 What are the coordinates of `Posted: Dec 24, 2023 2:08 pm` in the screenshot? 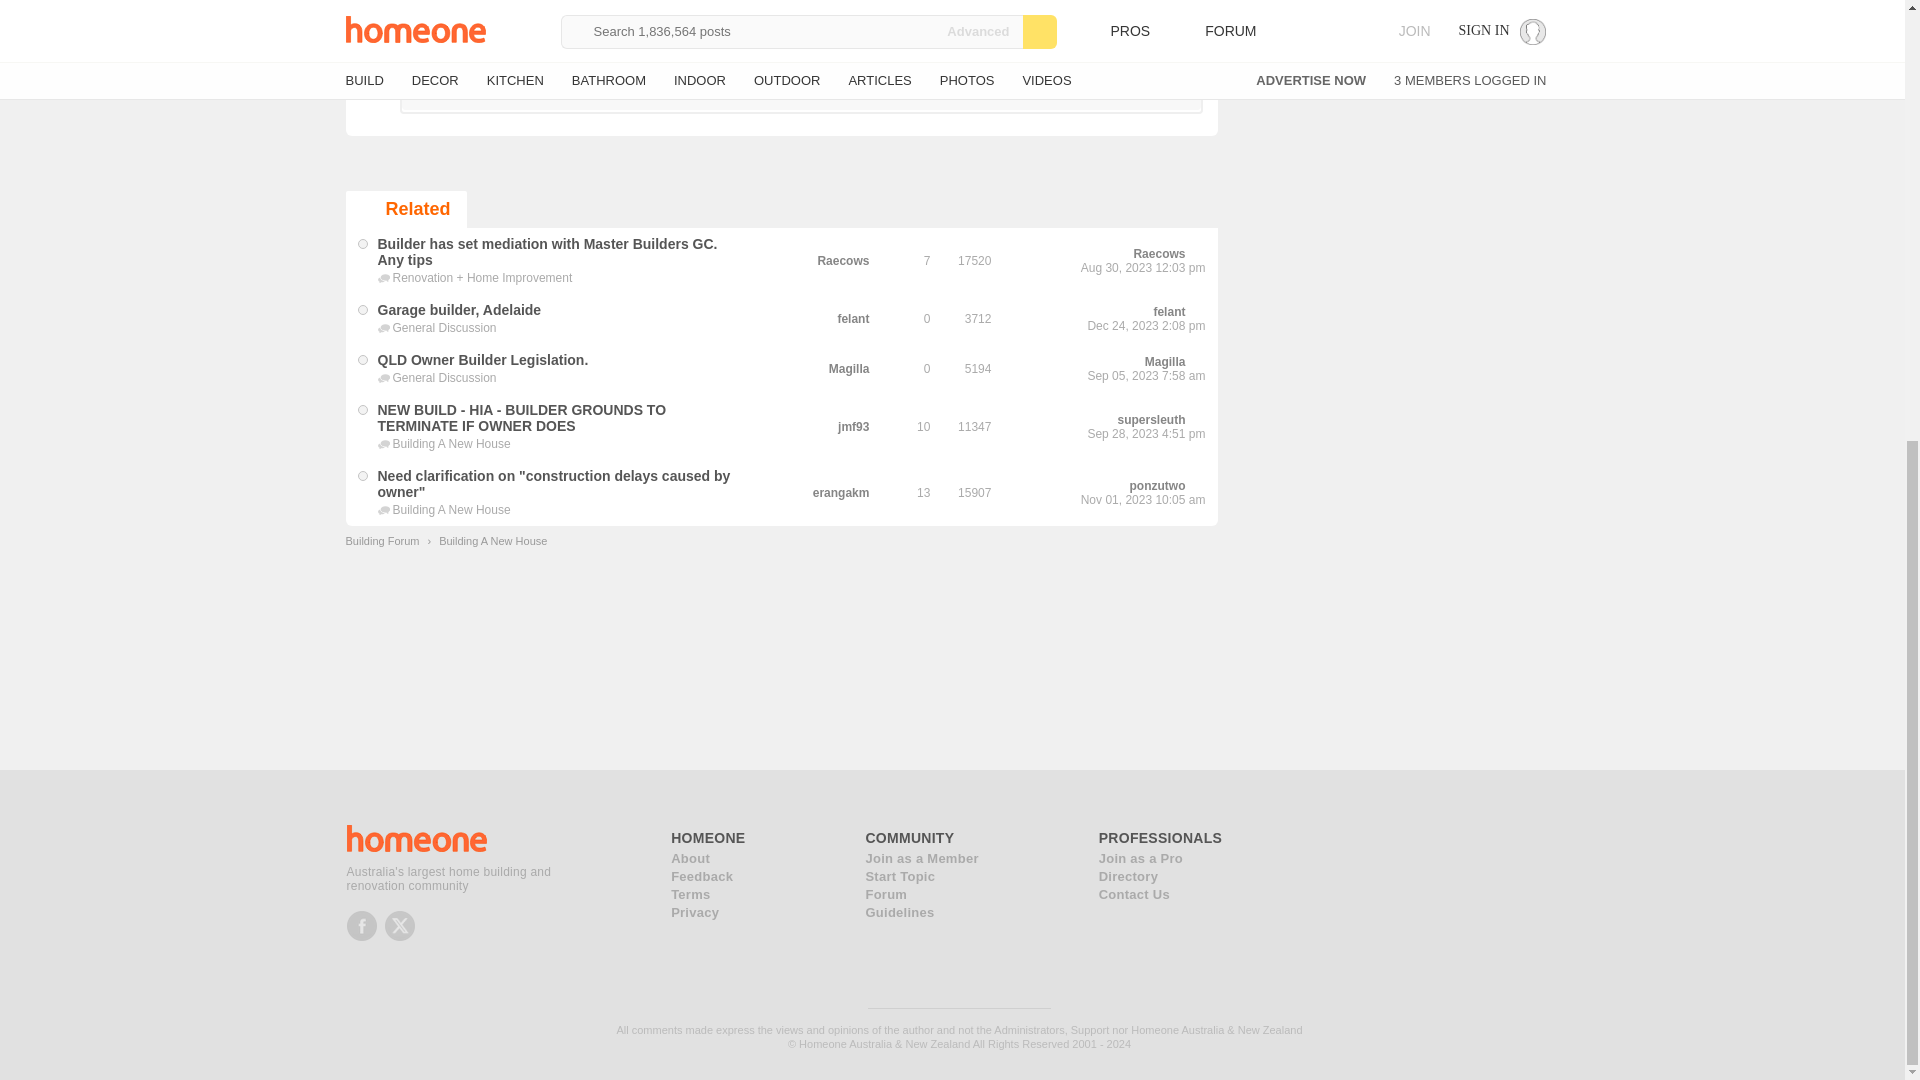 It's located at (460, 310).